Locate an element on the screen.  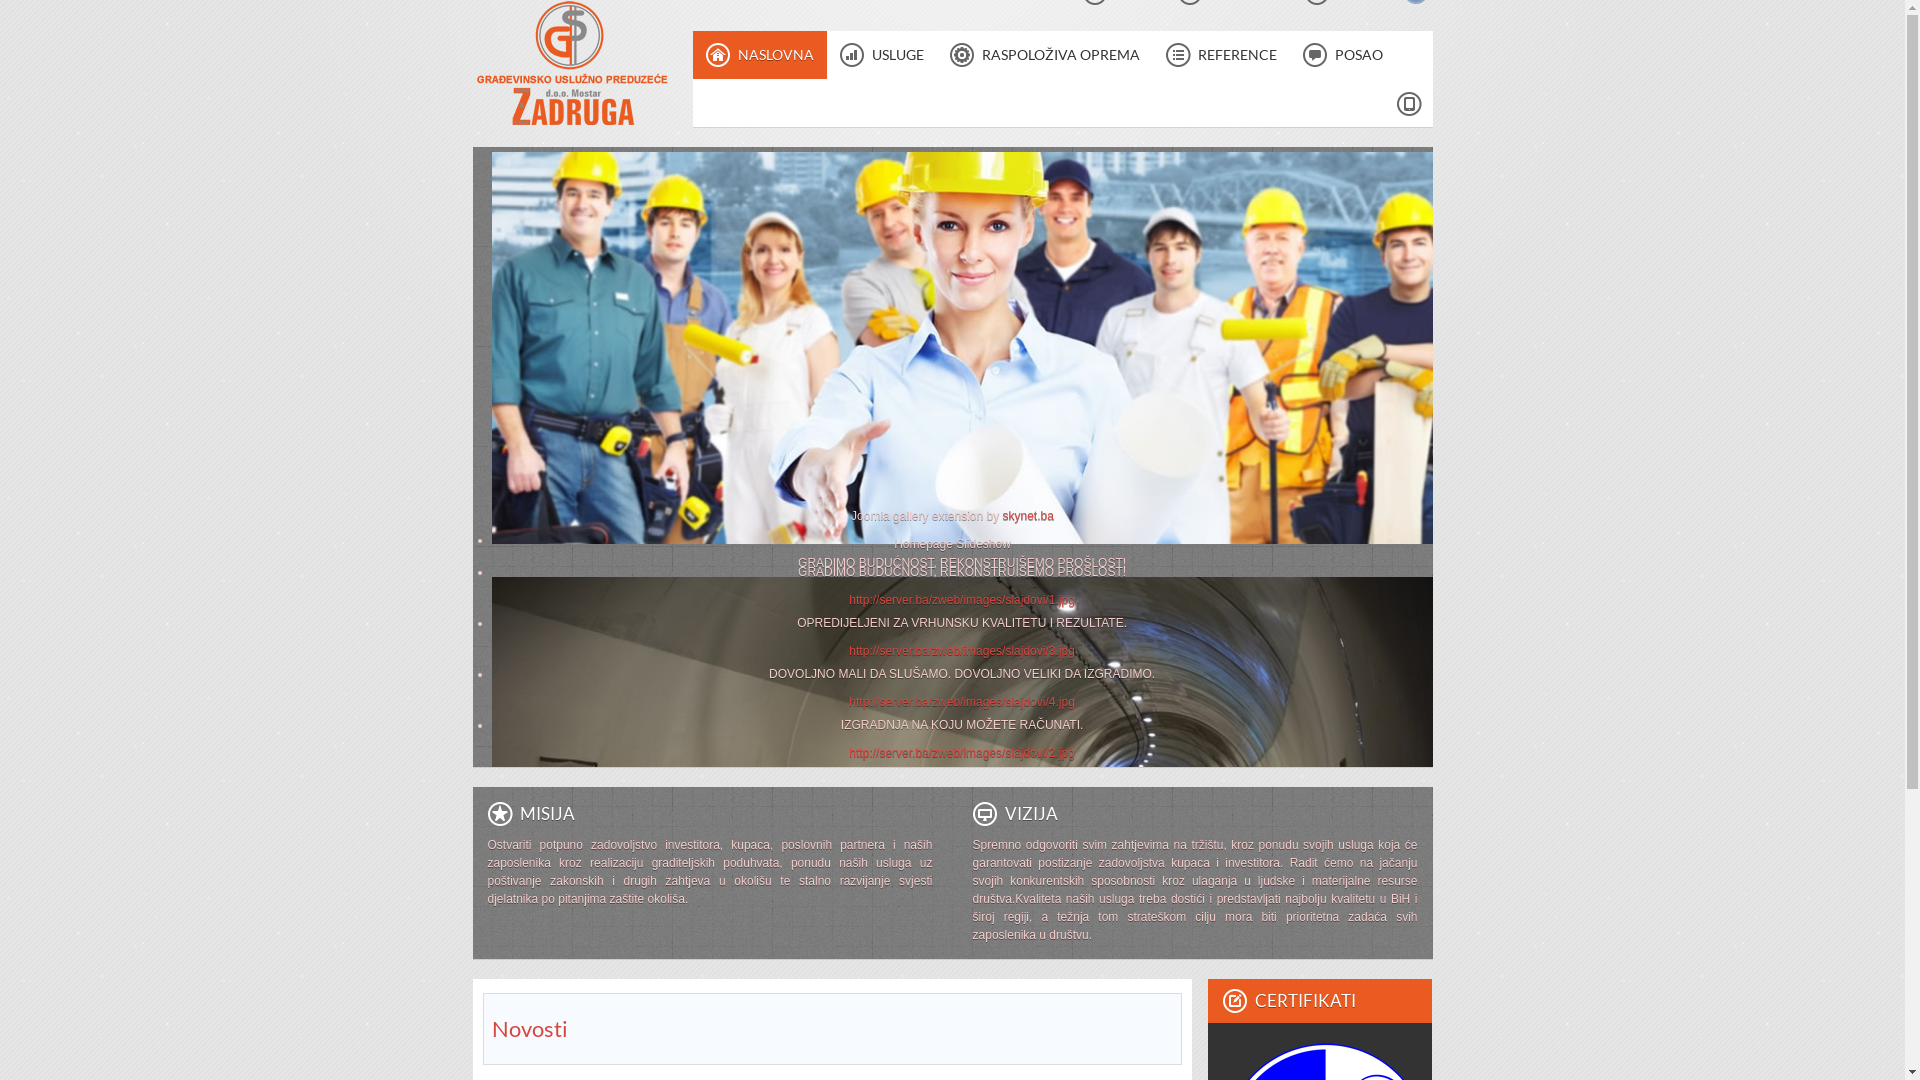
skynet.ba is located at coordinates (1028, 516).